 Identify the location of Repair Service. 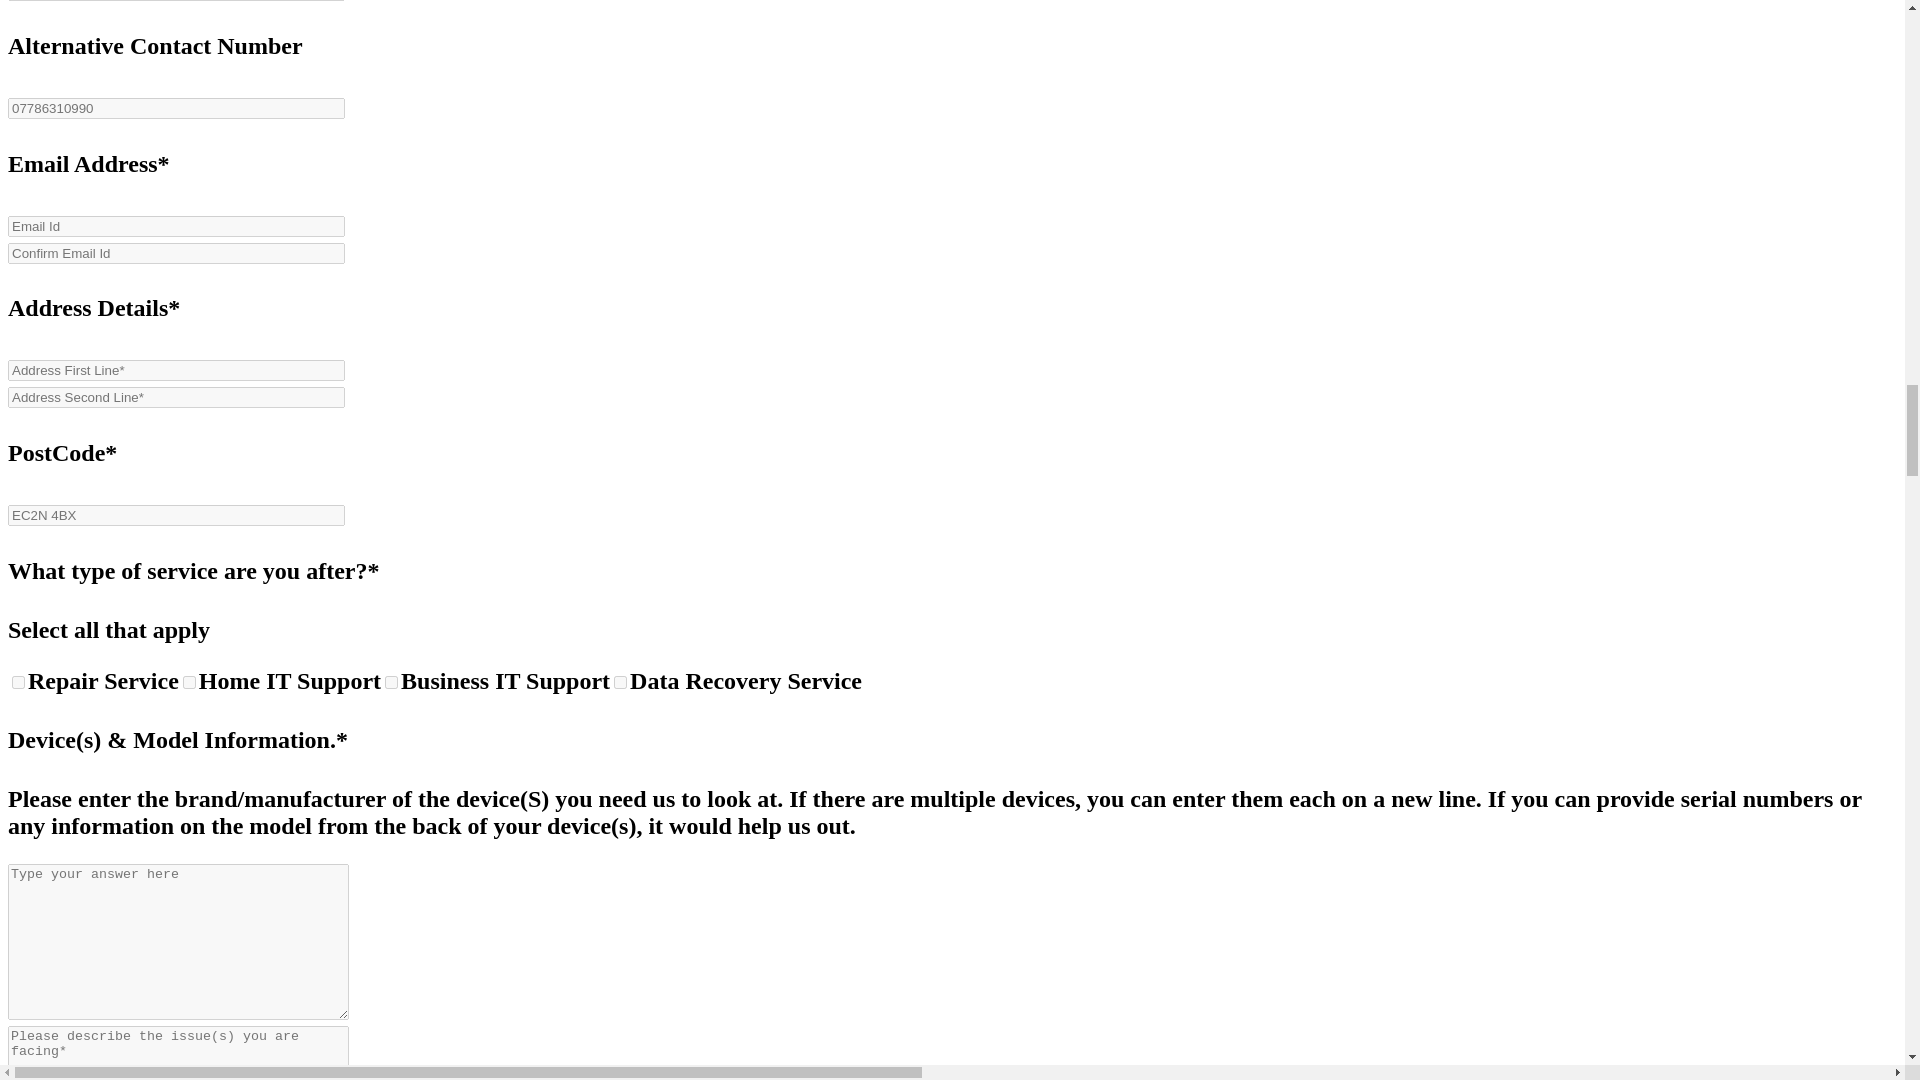
(18, 682).